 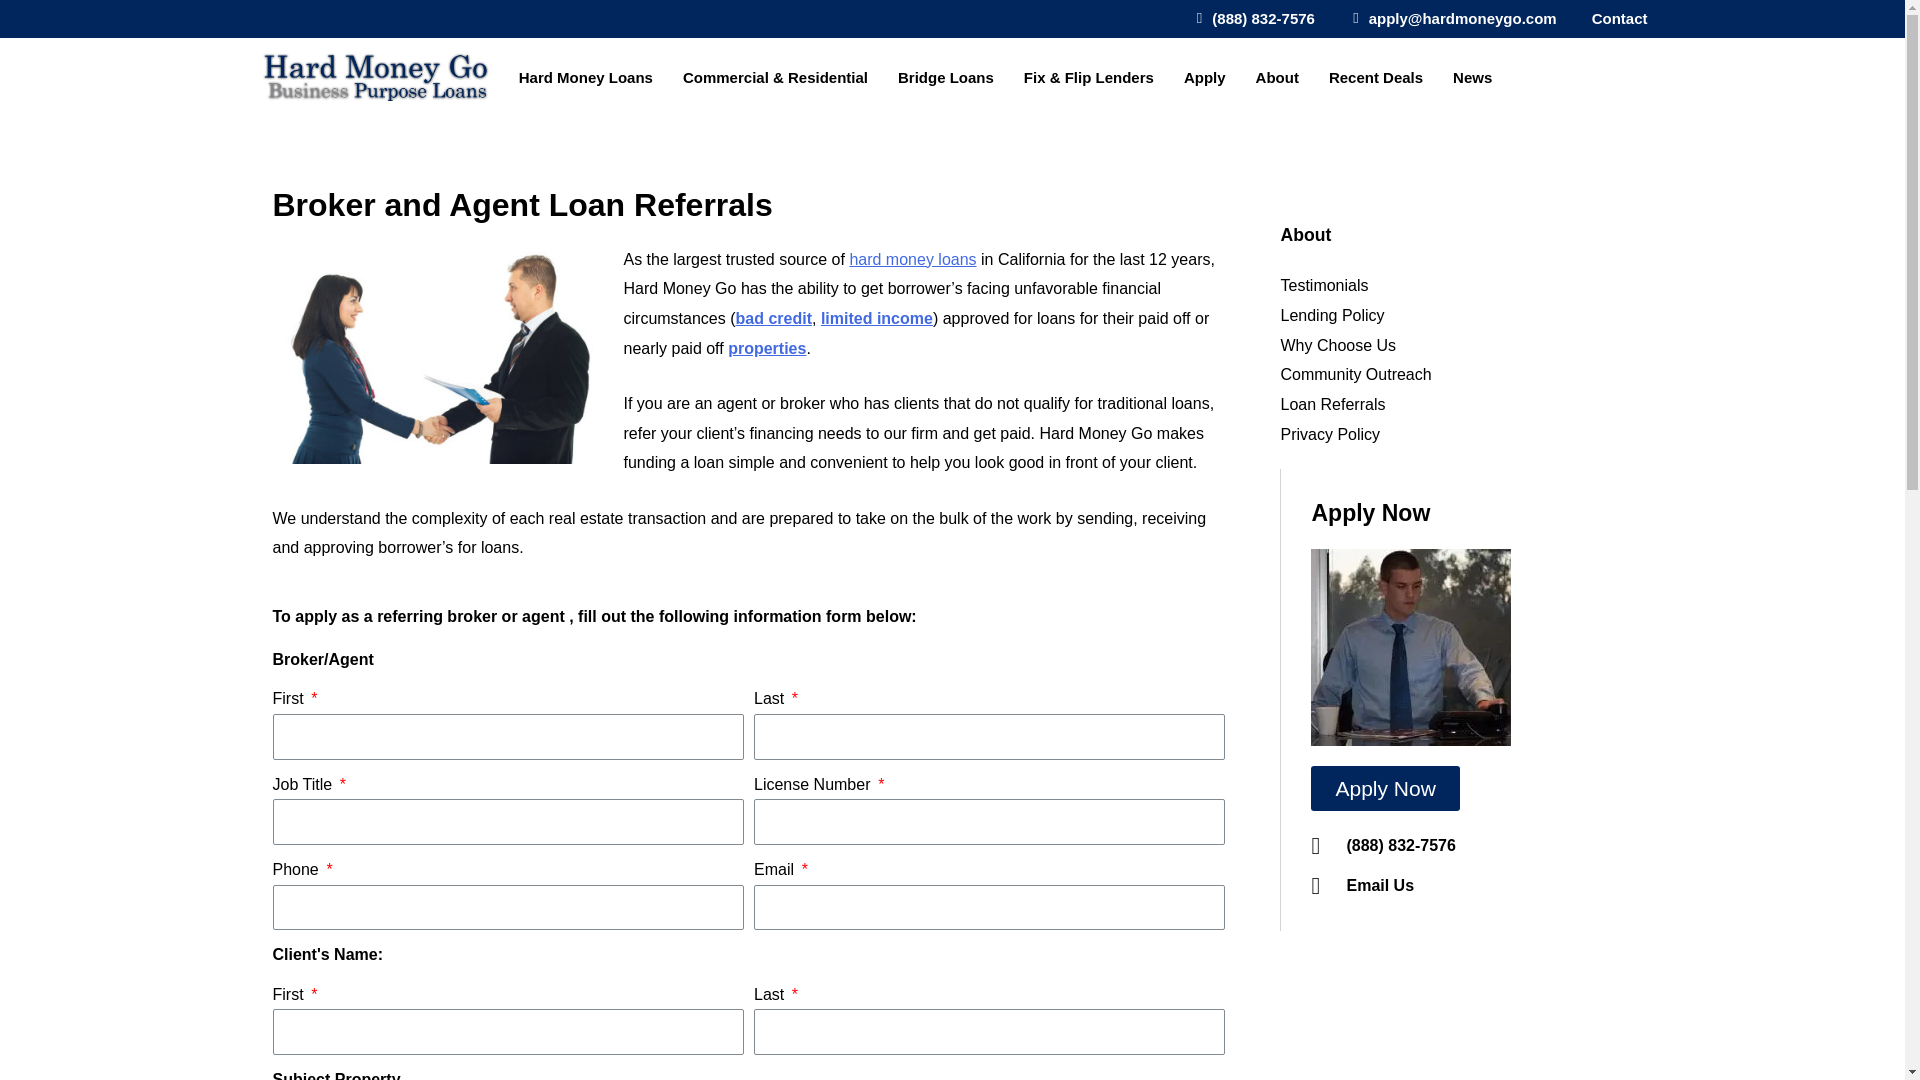 What do you see at coordinates (950, 78) in the screenshot?
I see `Bridge Loans` at bounding box center [950, 78].